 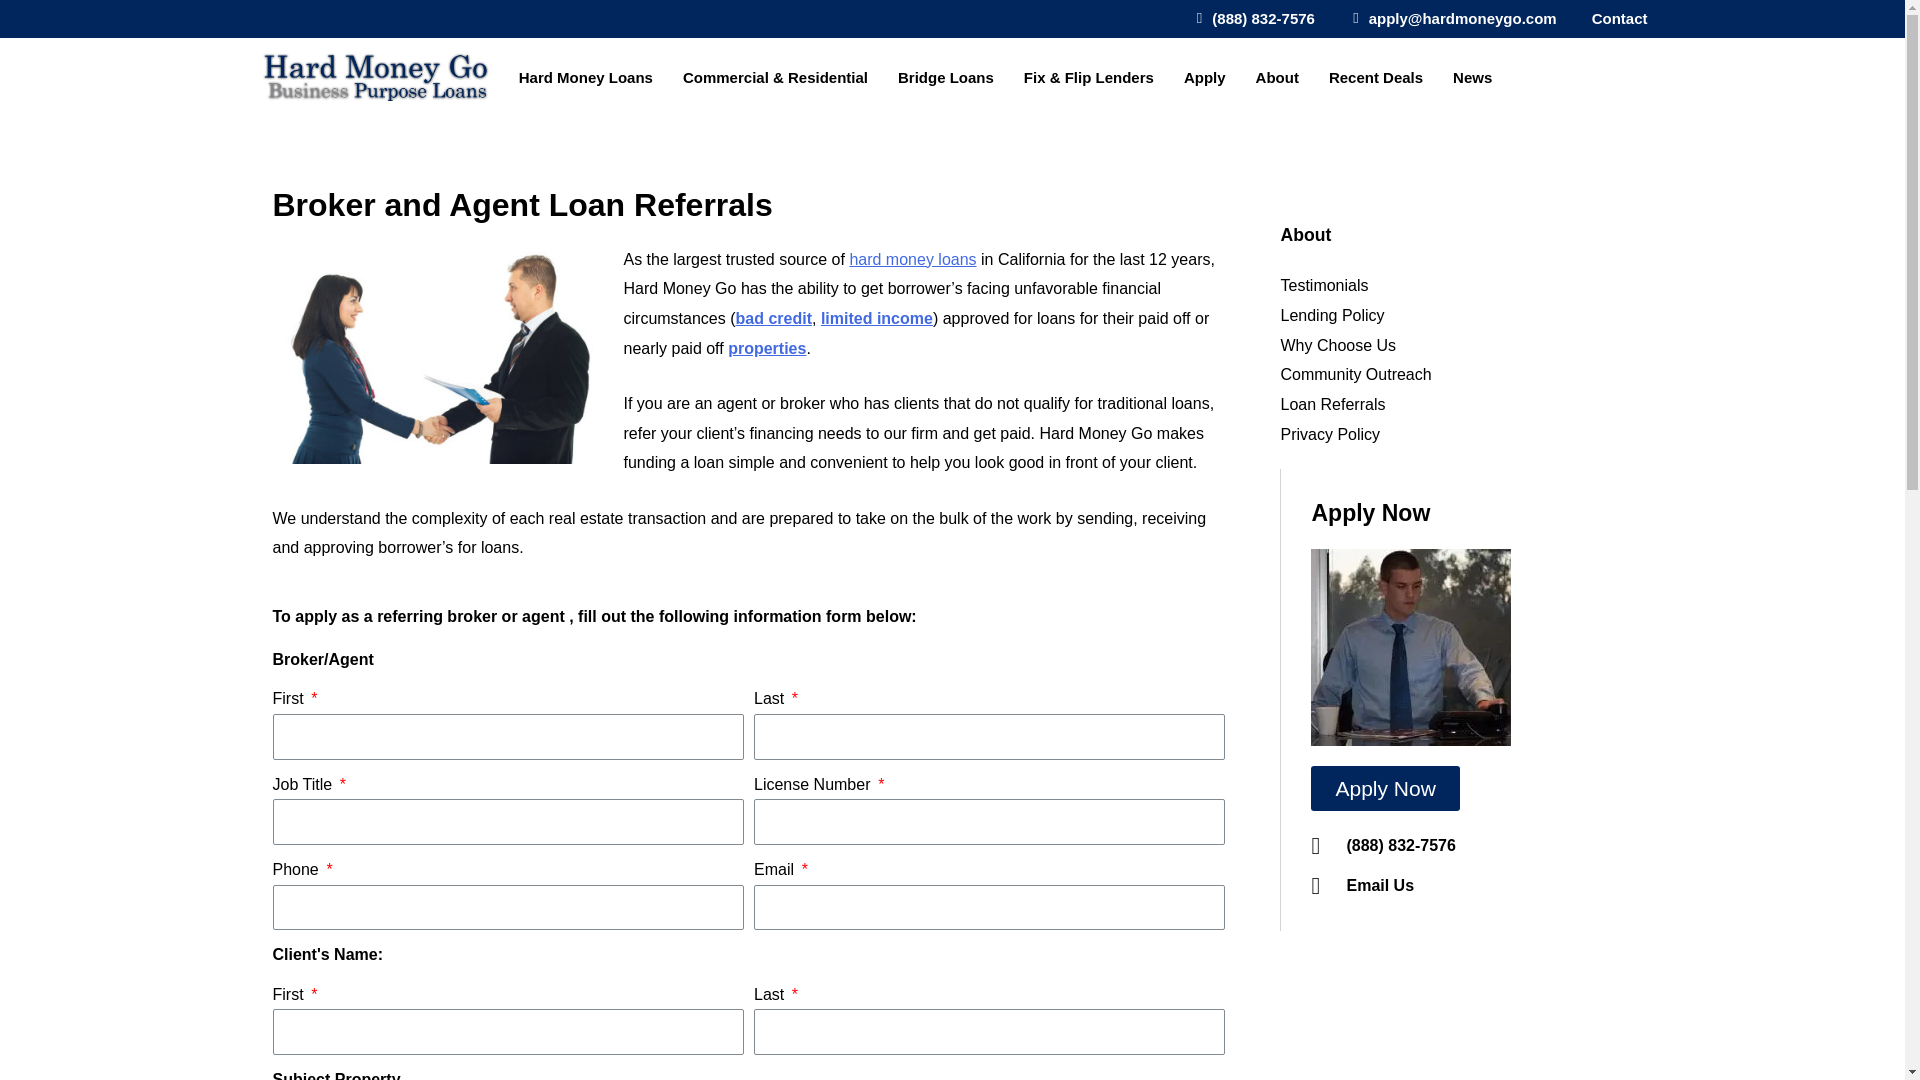 What do you see at coordinates (950, 78) in the screenshot?
I see `Bridge Loans` at bounding box center [950, 78].